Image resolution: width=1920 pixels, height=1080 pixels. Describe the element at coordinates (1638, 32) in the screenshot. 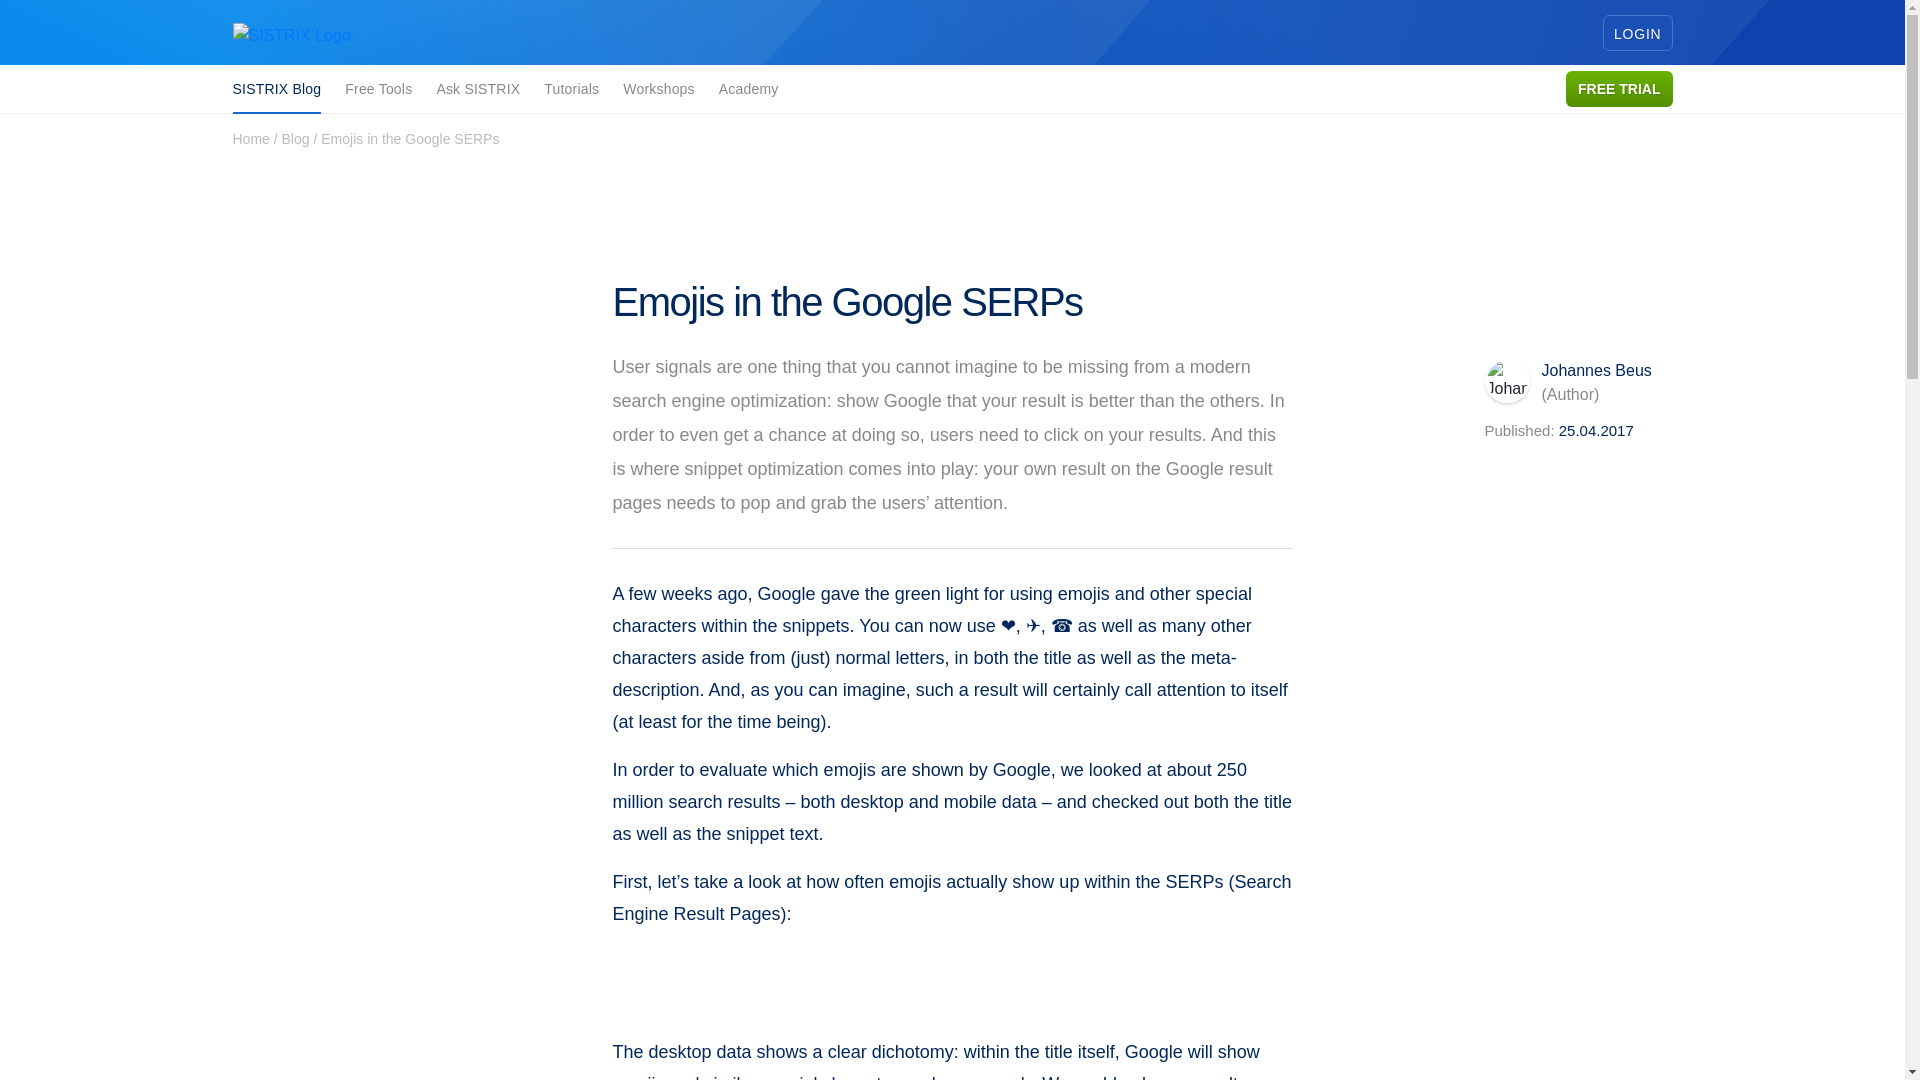

I see `LOGIN` at that location.